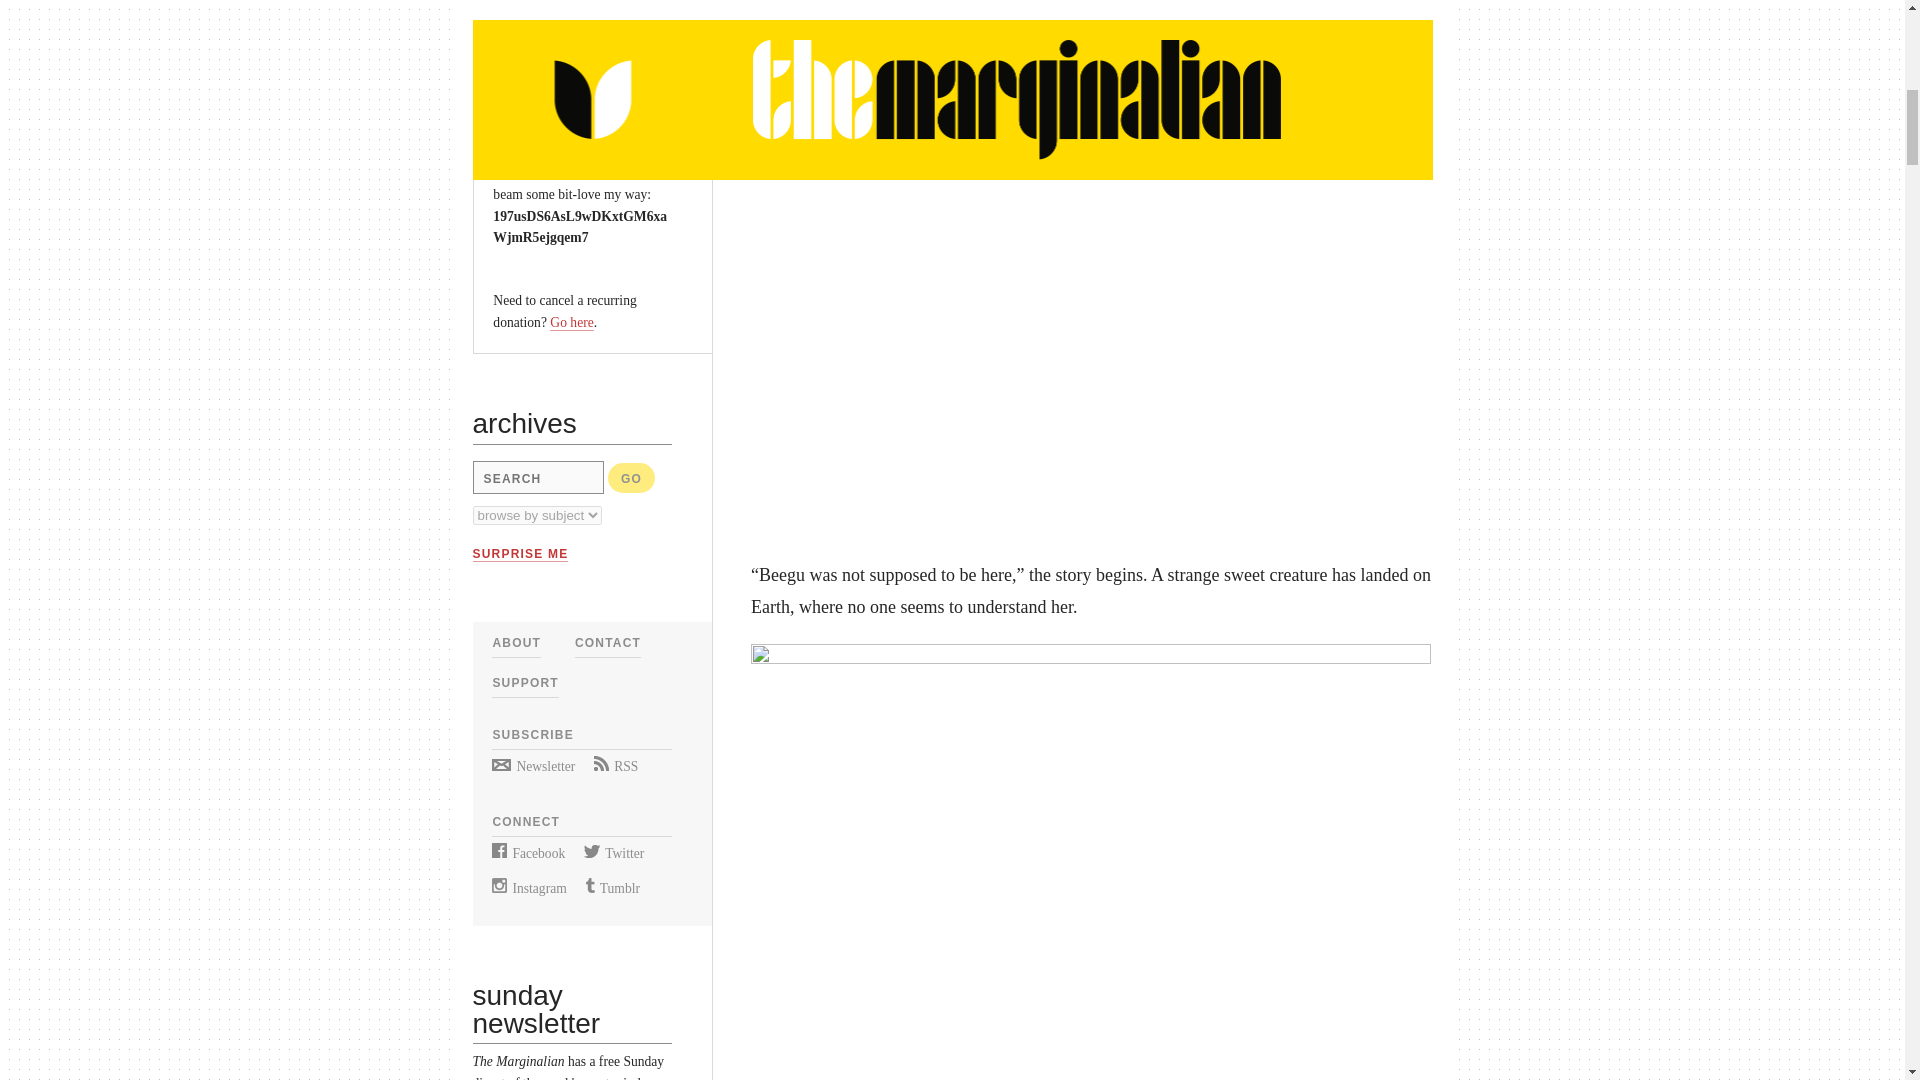 This screenshot has height=1080, width=1920. I want to click on Go here, so click(571, 322).